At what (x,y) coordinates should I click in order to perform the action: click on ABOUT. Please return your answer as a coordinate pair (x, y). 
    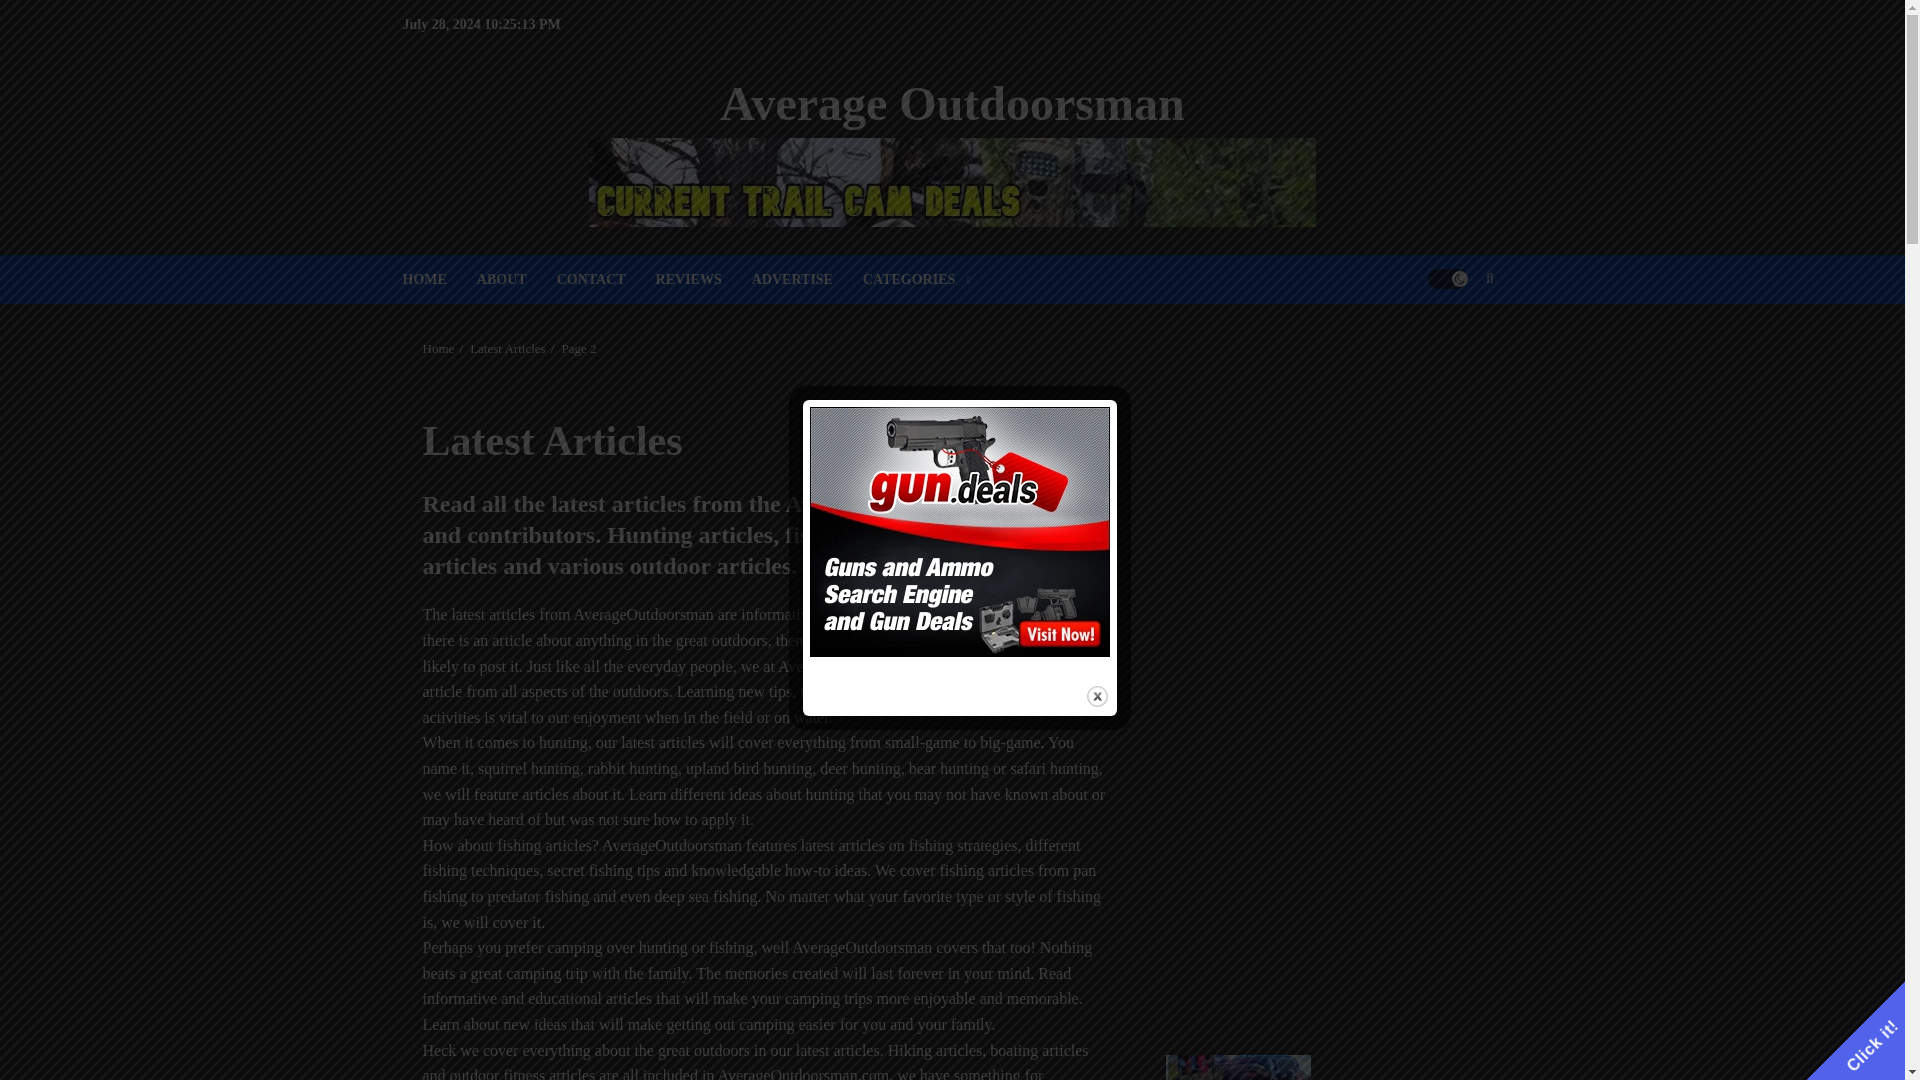
    Looking at the image, I should click on (516, 278).